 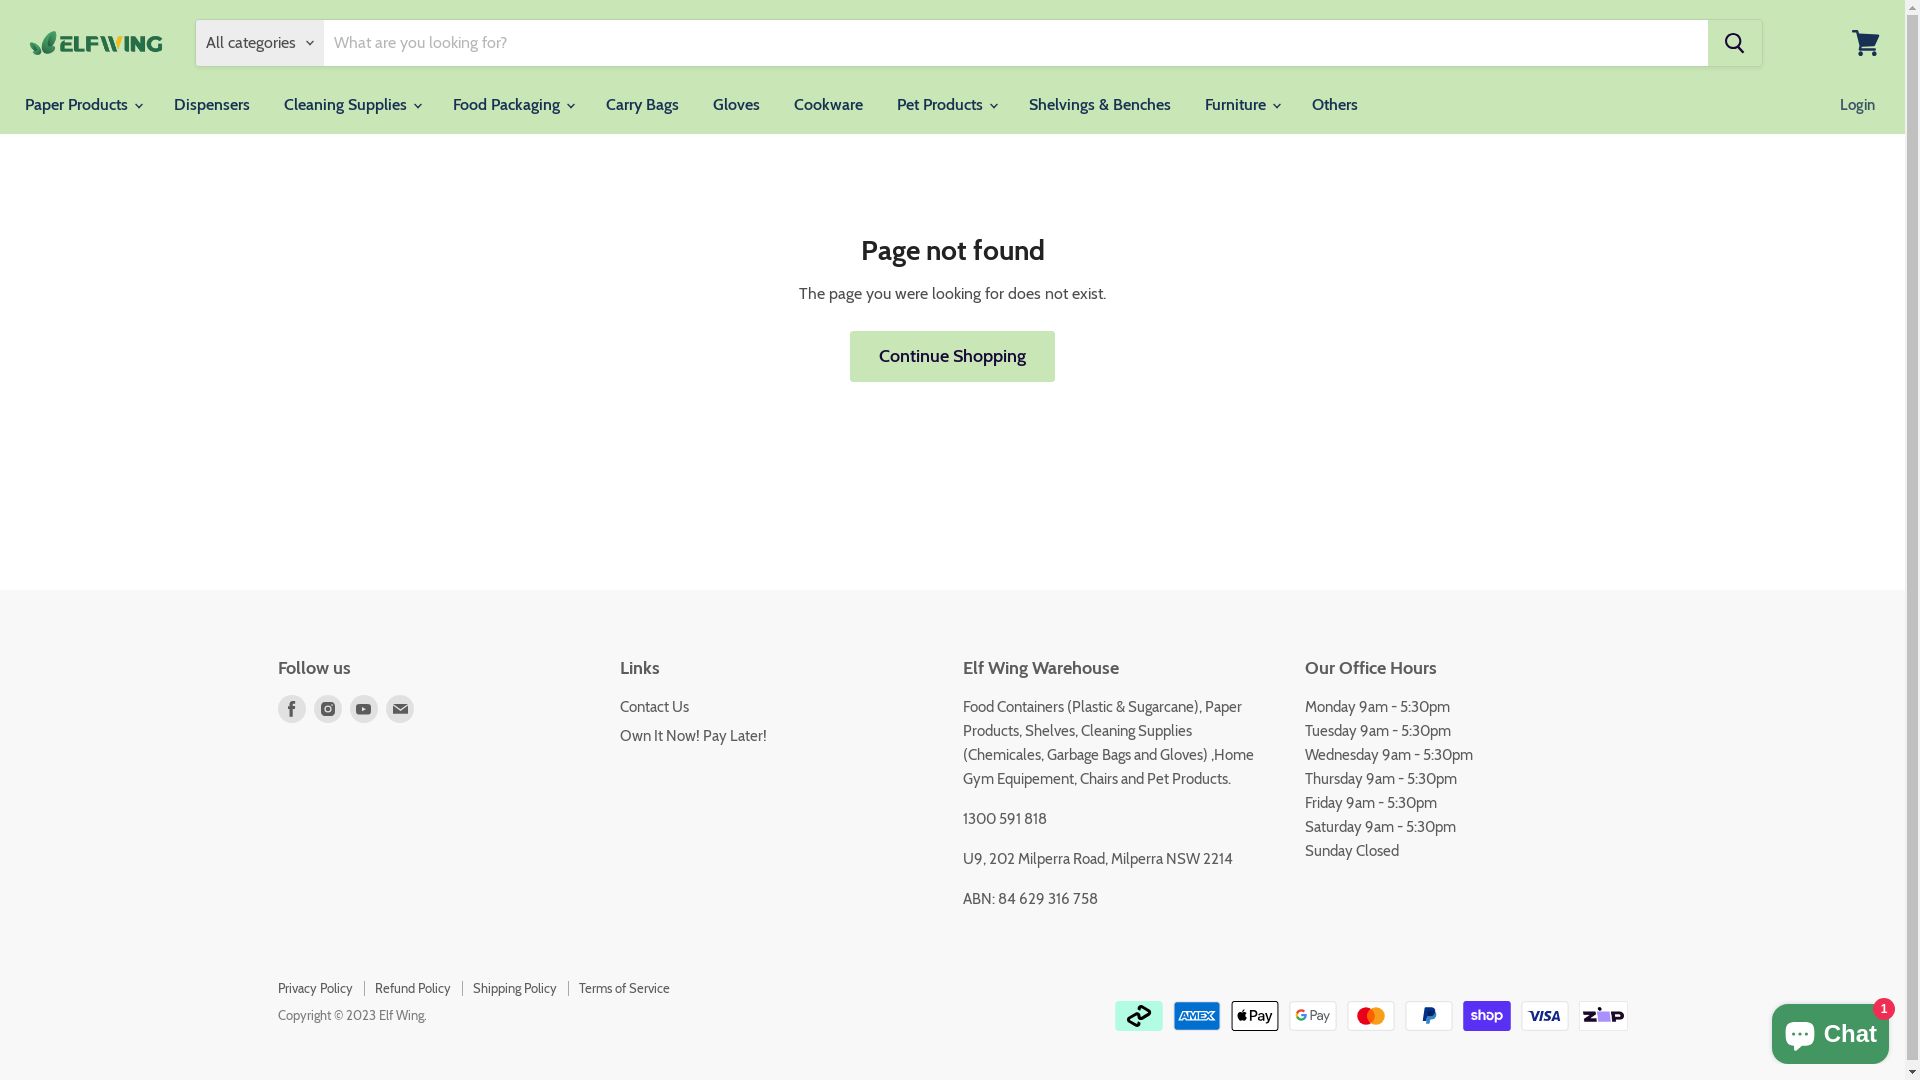 What do you see at coordinates (364, 709) in the screenshot?
I see `Find us on Youtube` at bounding box center [364, 709].